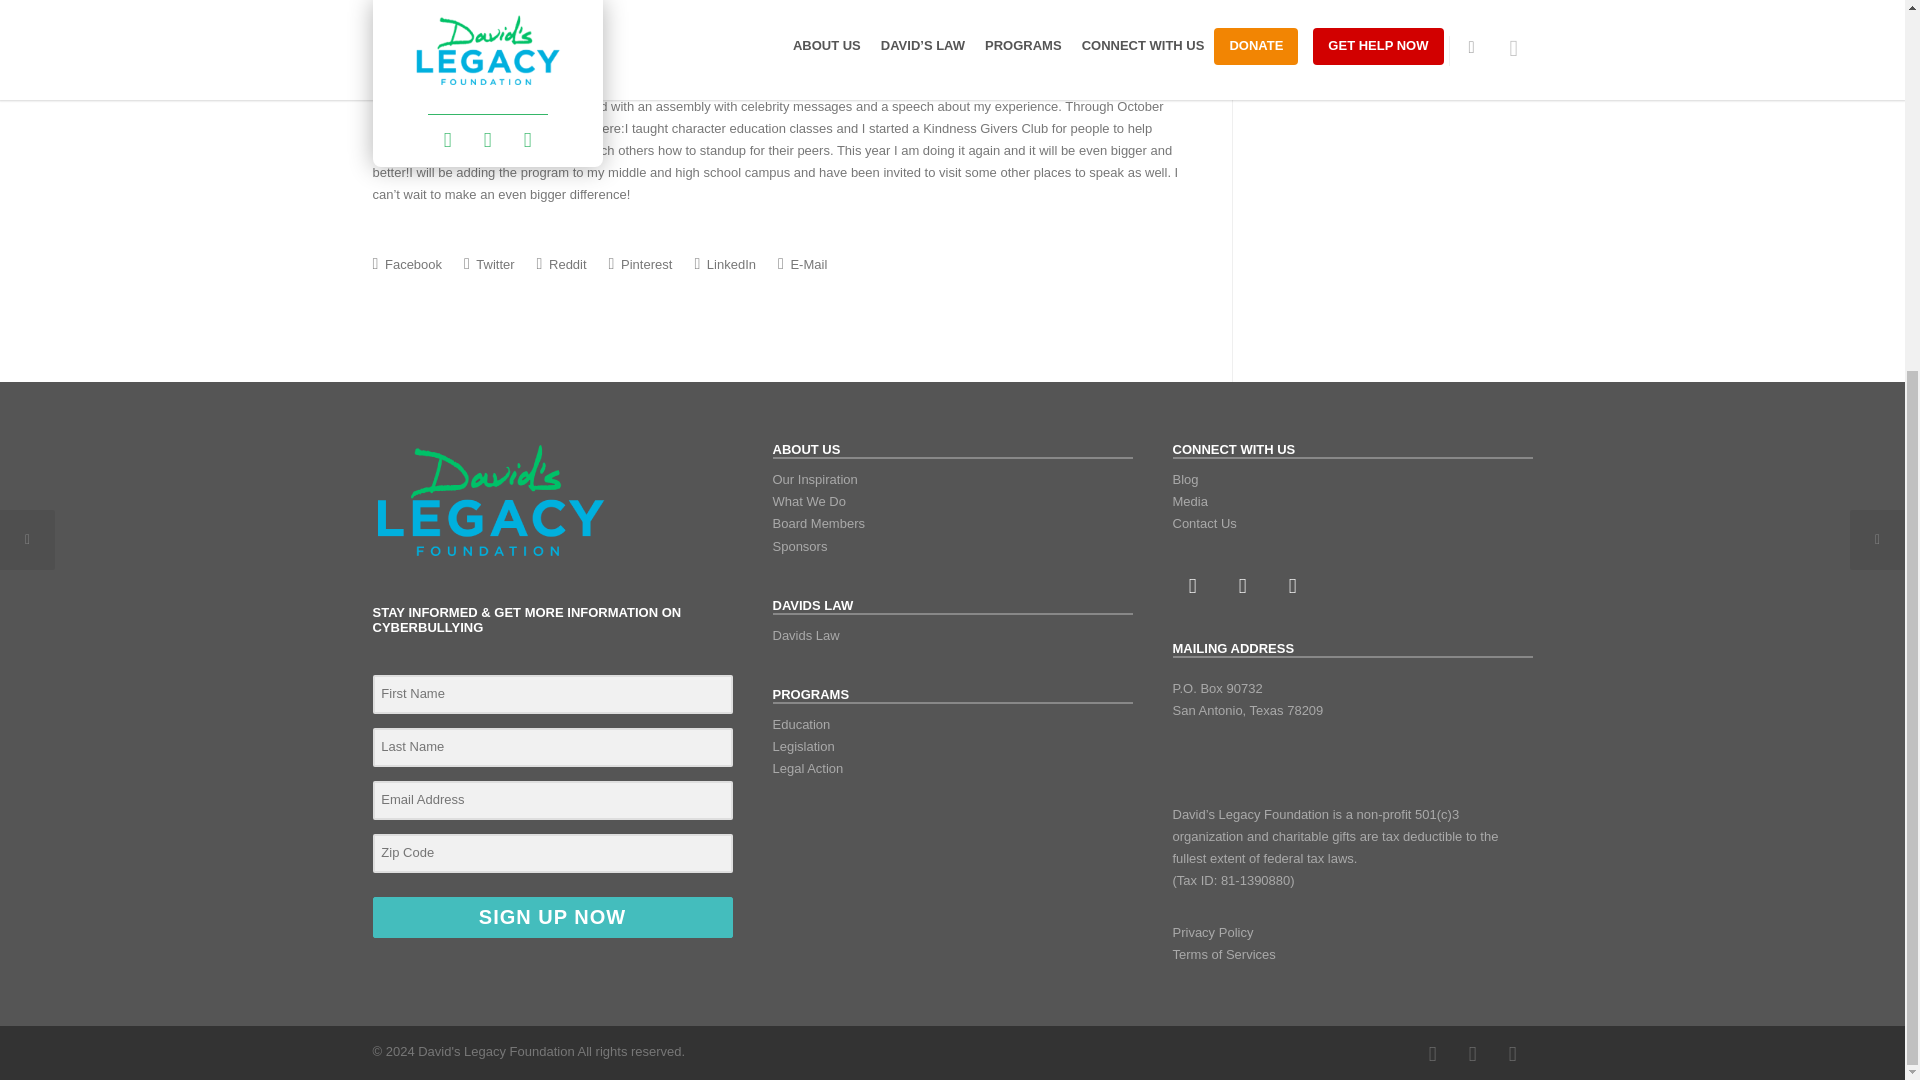  I want to click on Twitter, so click(1291, 585).